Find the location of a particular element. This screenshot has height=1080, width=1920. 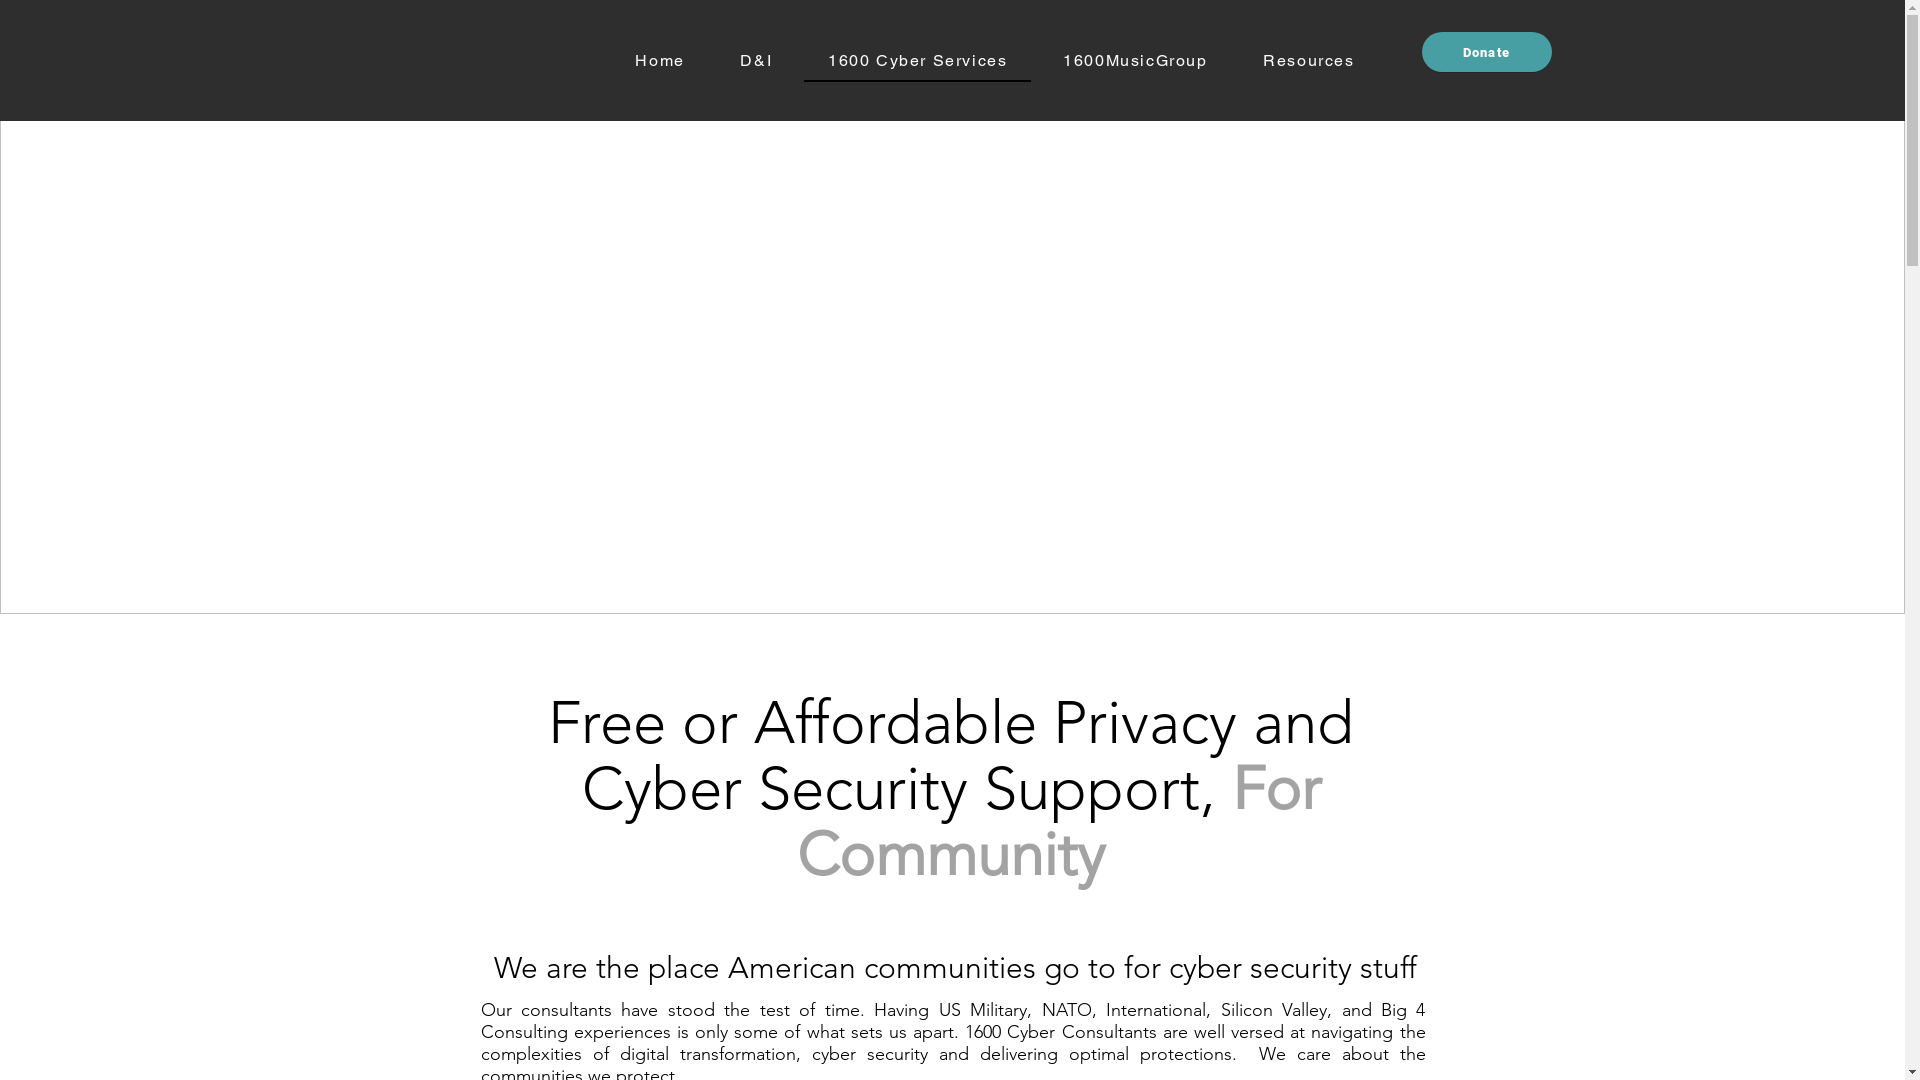

1600MusicGroup is located at coordinates (1135, 62).